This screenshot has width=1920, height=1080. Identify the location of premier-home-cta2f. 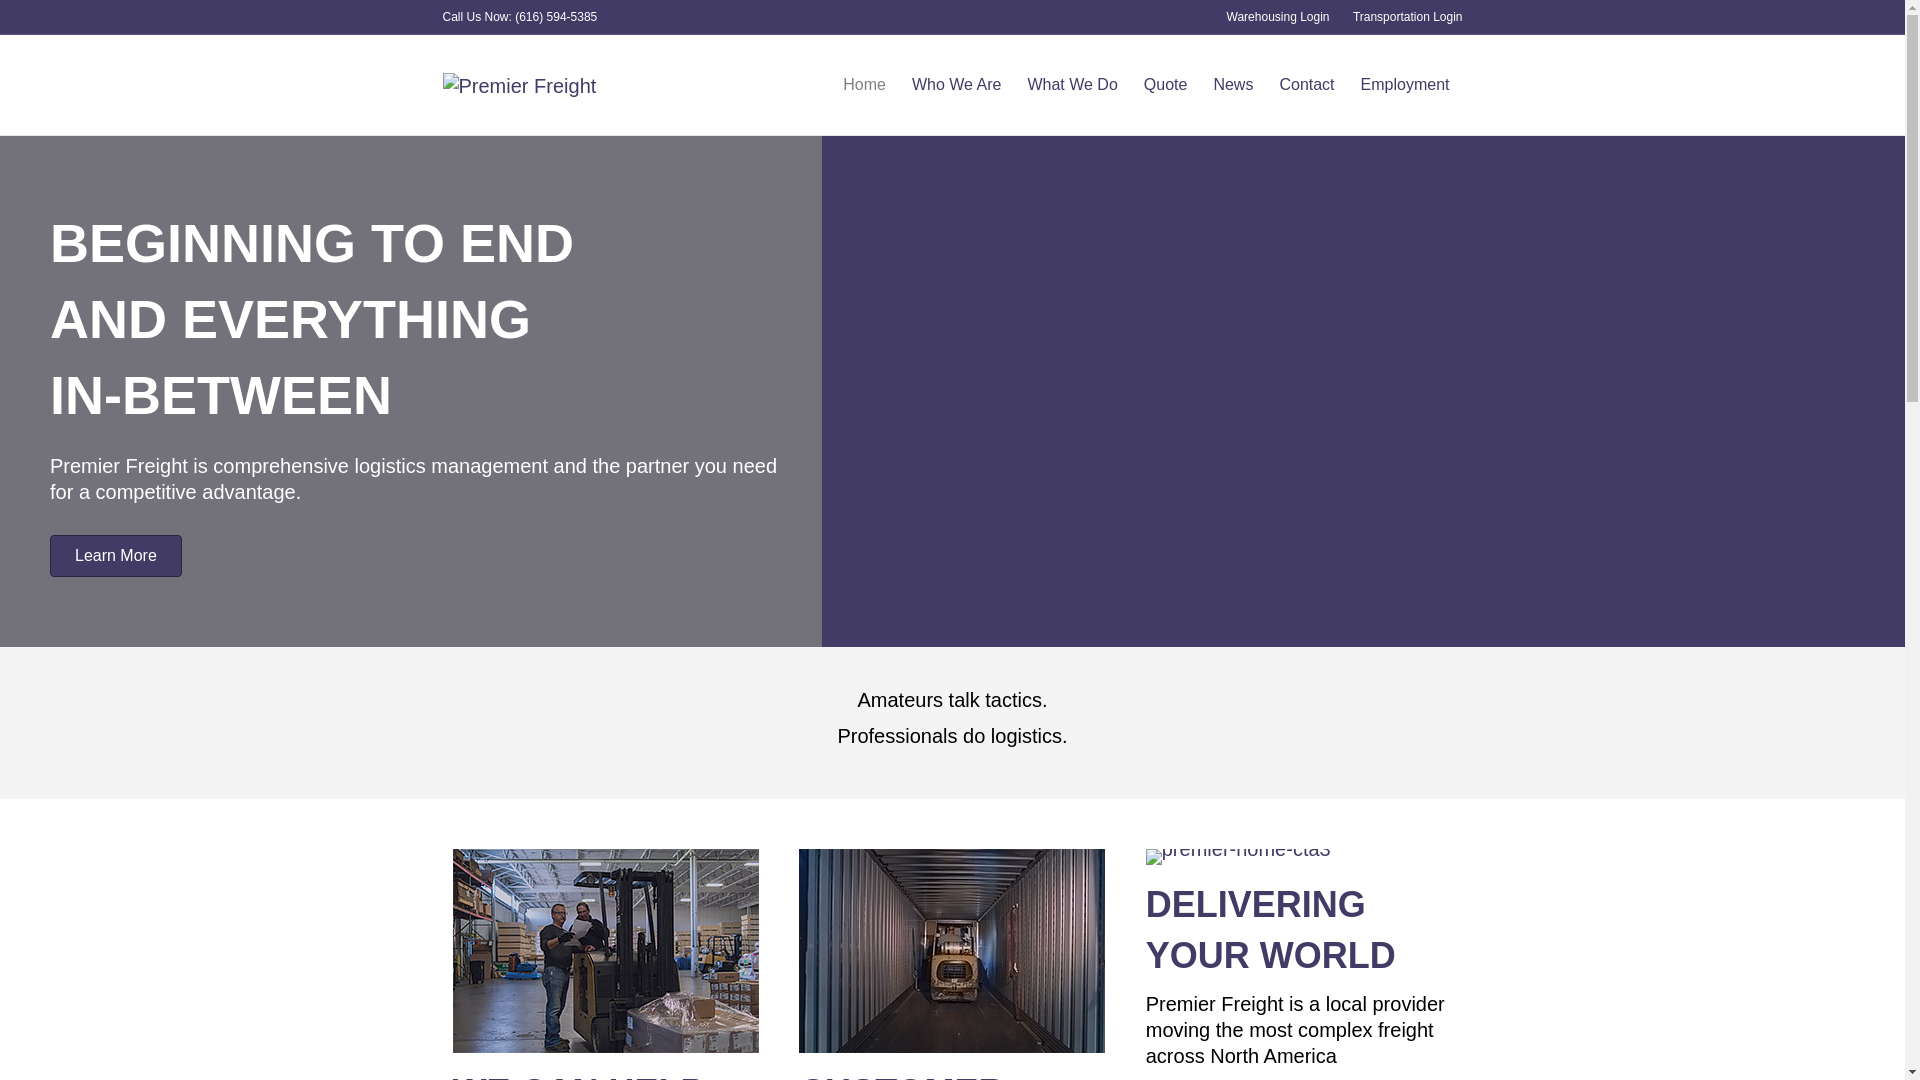
(952, 950).